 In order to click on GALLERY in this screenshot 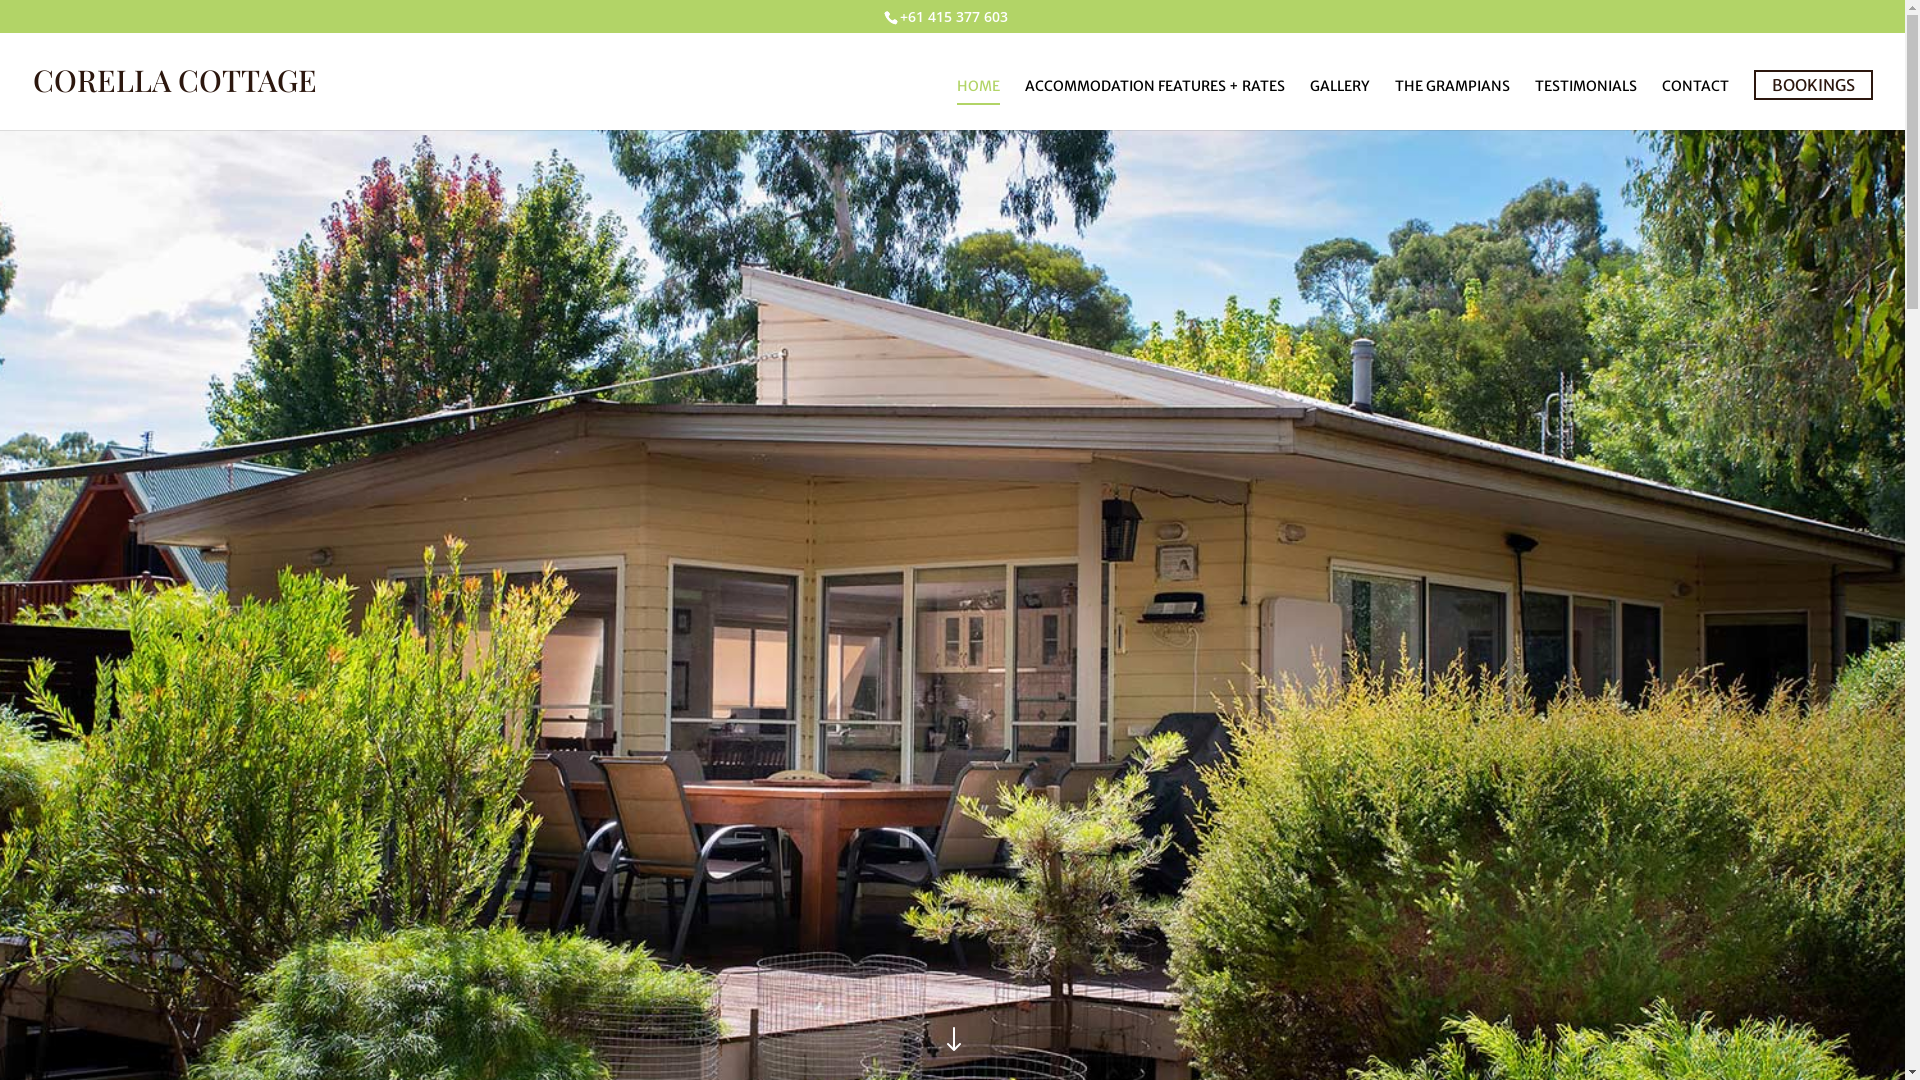, I will do `click(1340, 104)`.